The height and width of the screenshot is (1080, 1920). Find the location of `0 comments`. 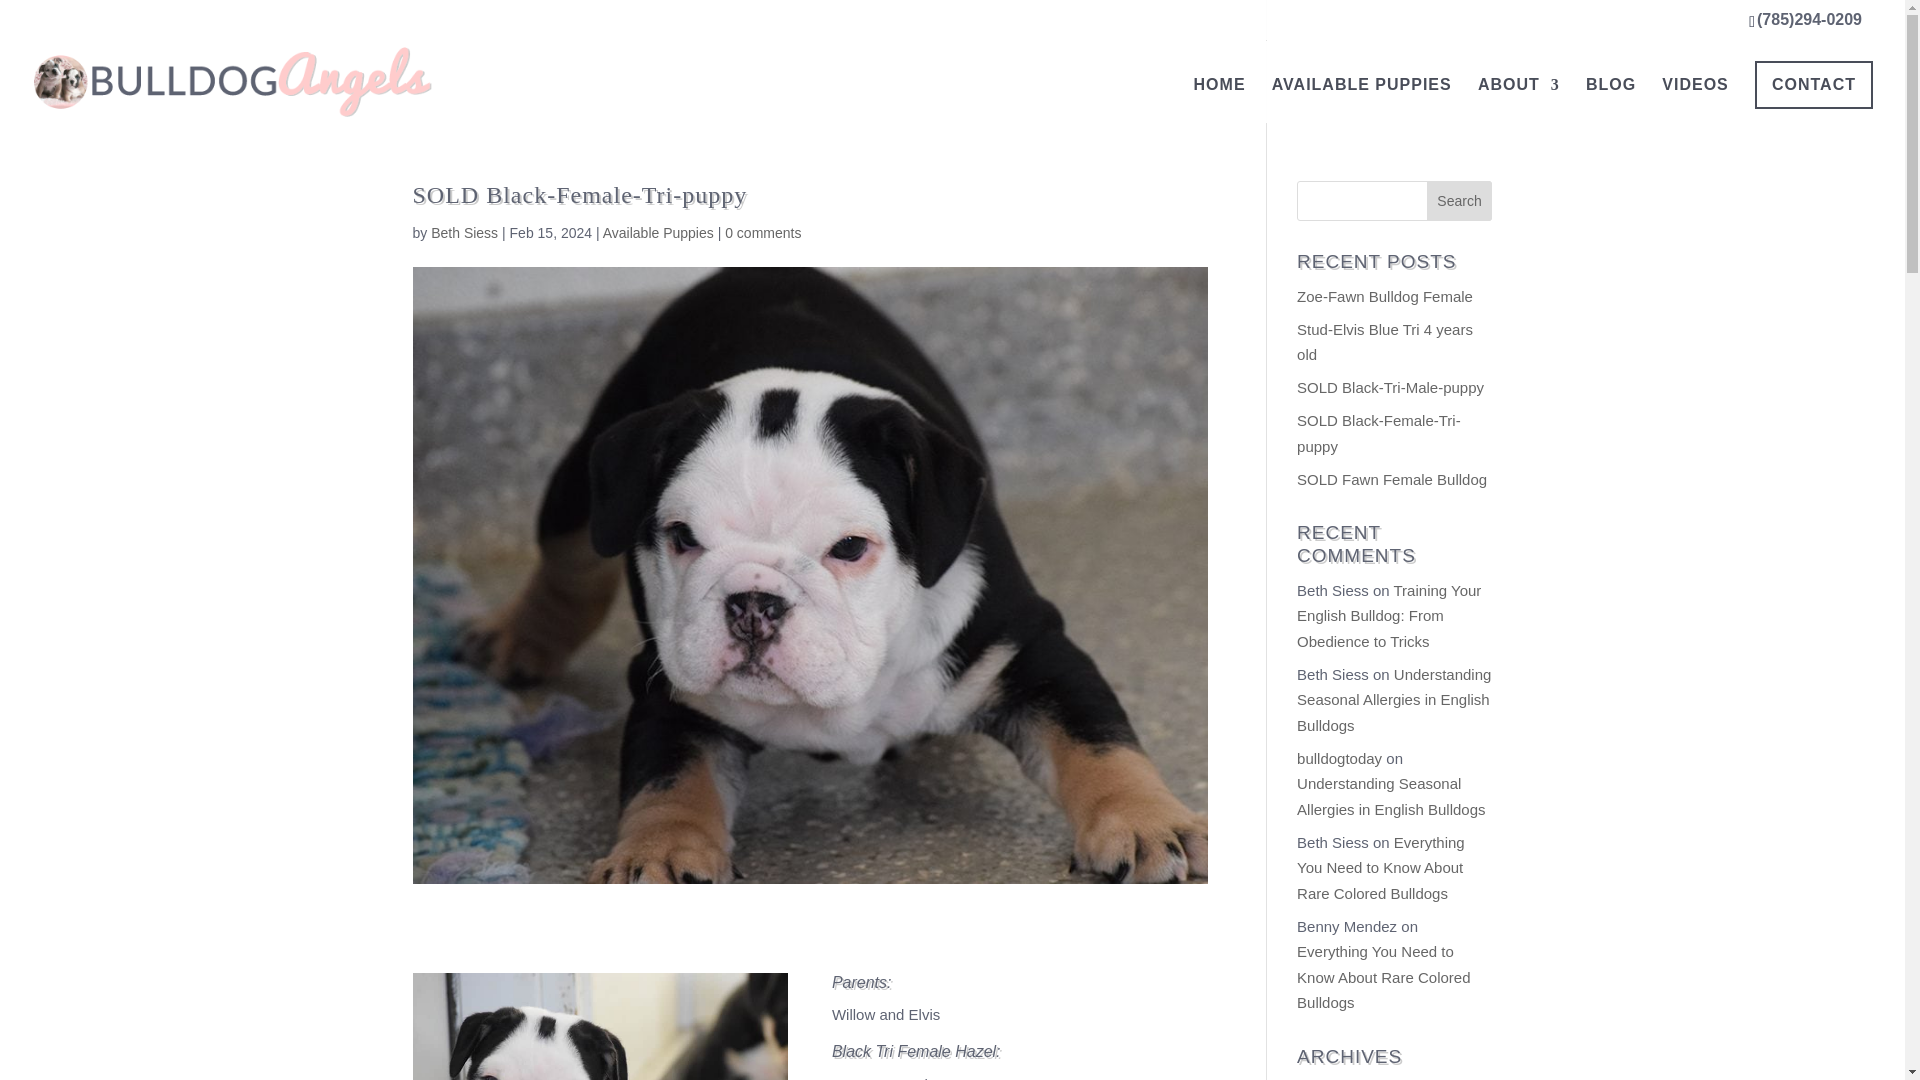

0 comments is located at coordinates (762, 232).